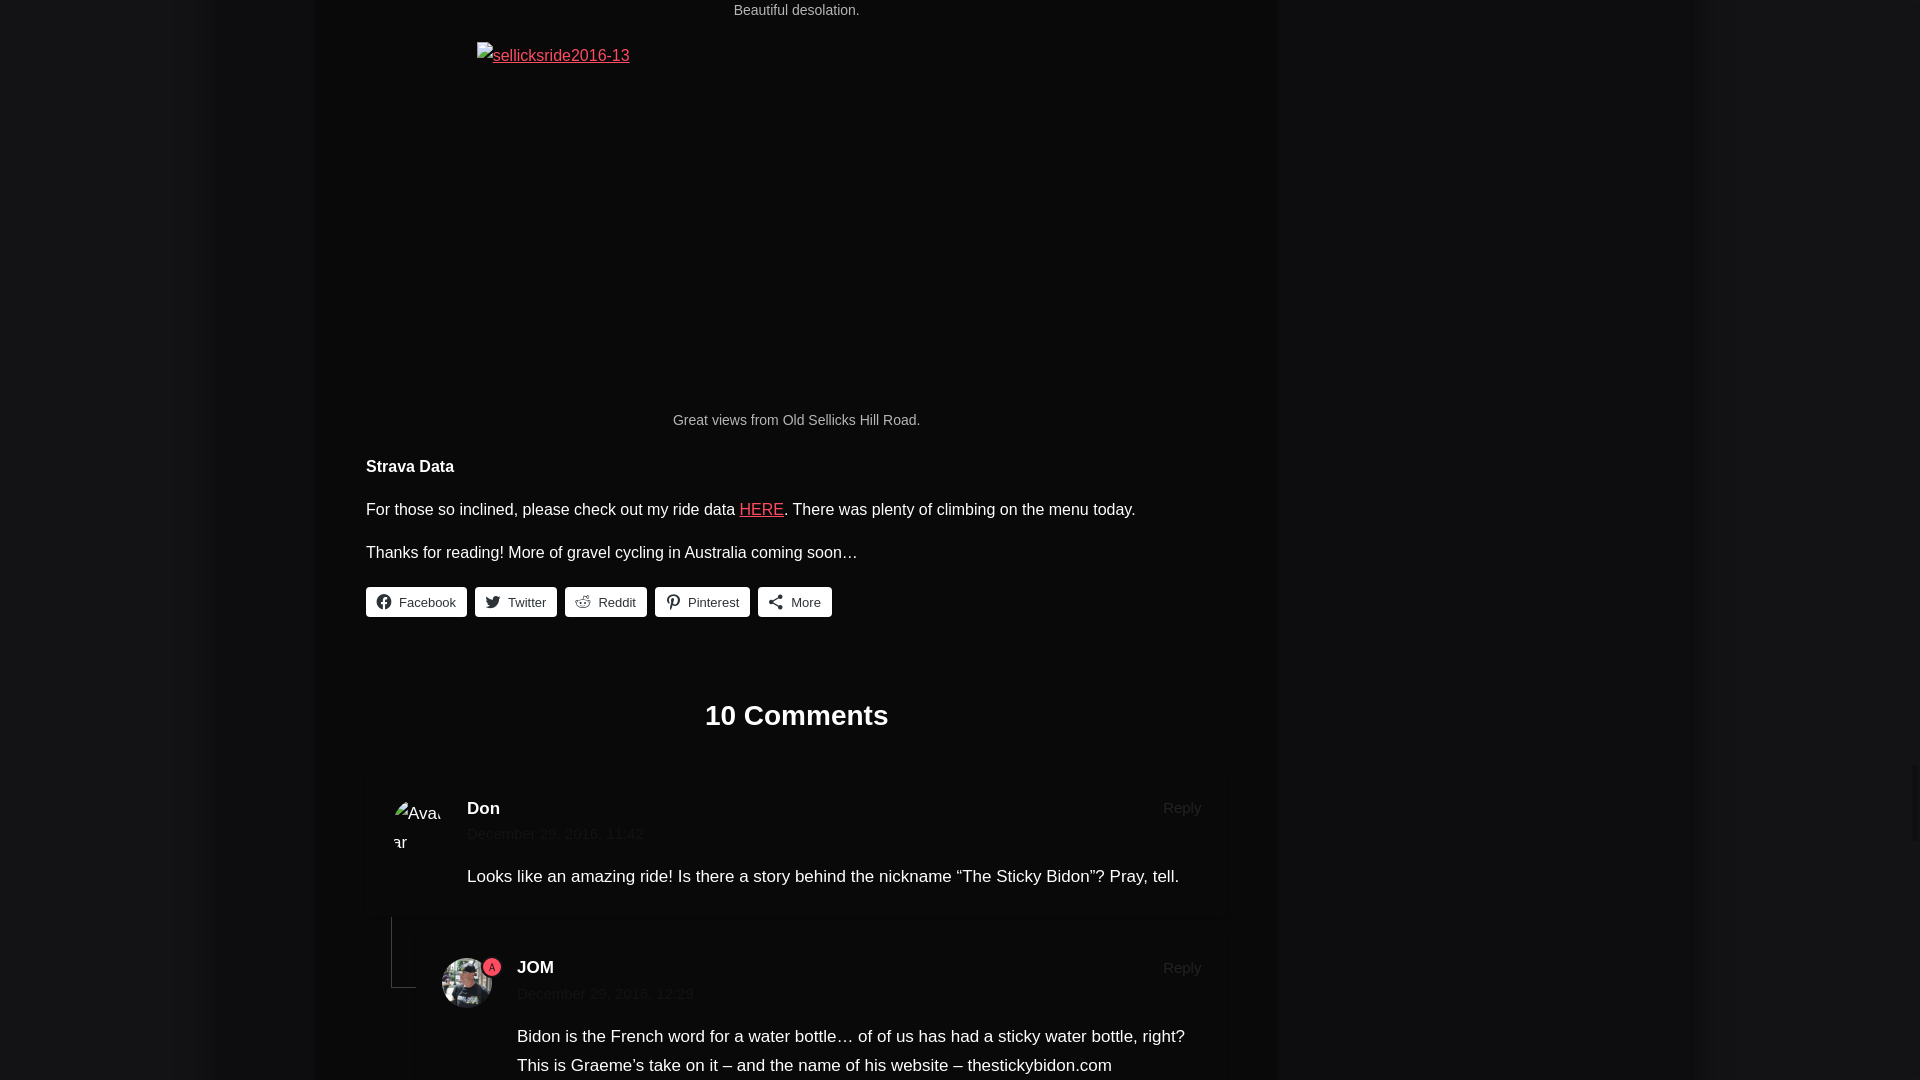  What do you see at coordinates (515, 602) in the screenshot?
I see `Click to share on Twitter` at bounding box center [515, 602].